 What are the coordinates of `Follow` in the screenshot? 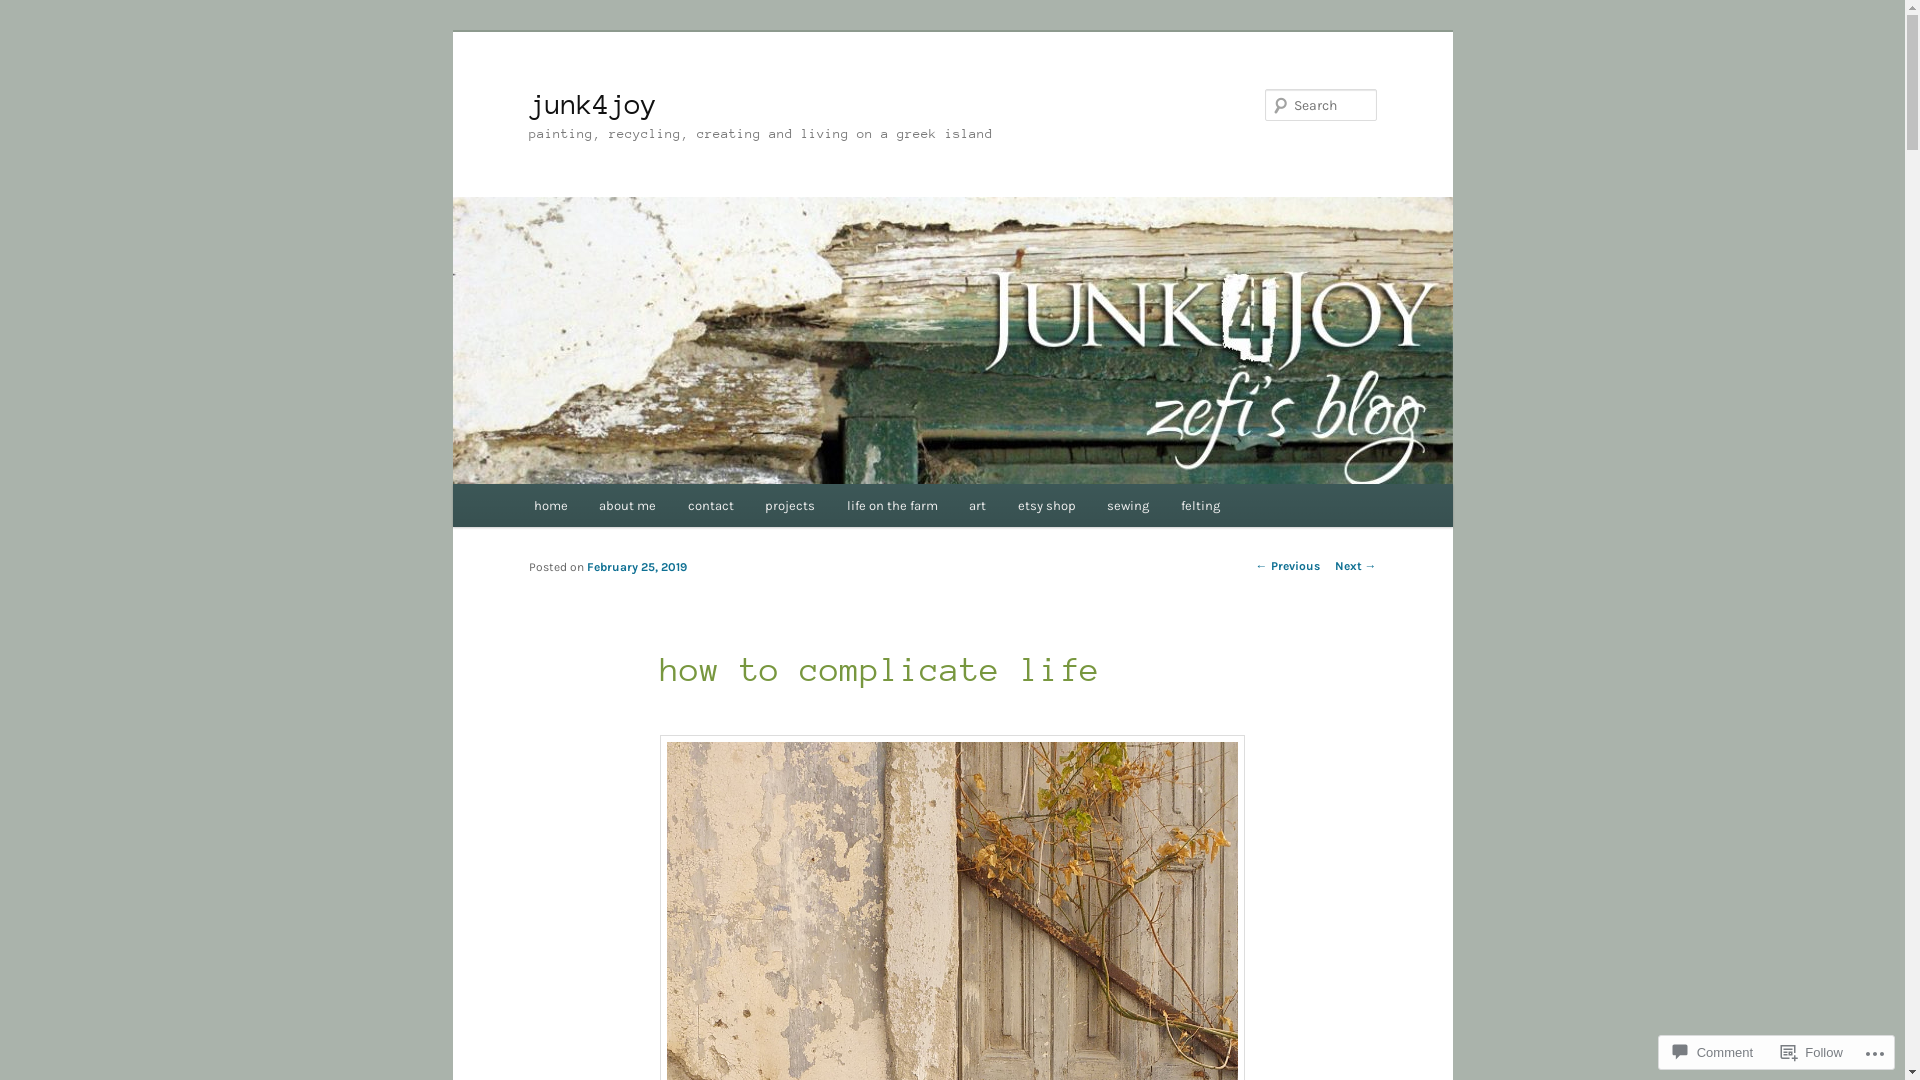 It's located at (1812, 1052).